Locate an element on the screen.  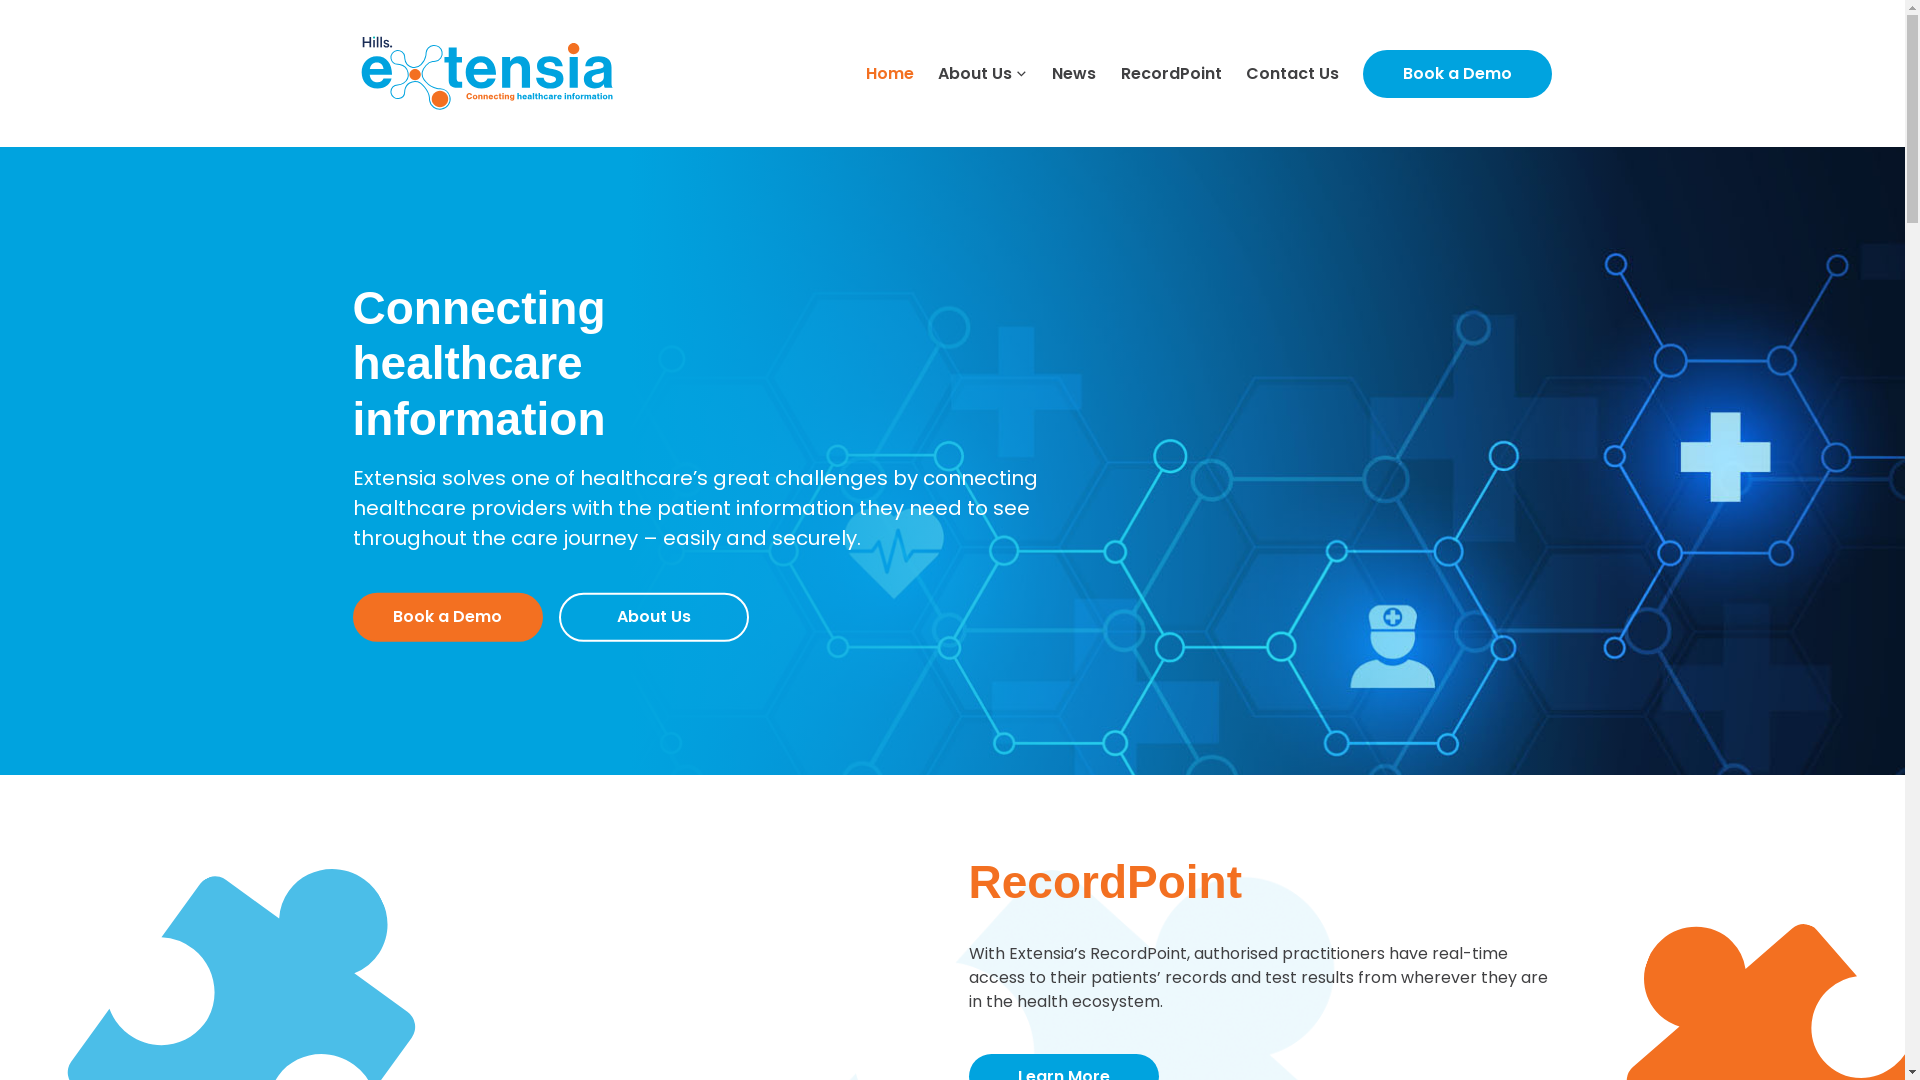
Book a Demo is located at coordinates (1458, 74).